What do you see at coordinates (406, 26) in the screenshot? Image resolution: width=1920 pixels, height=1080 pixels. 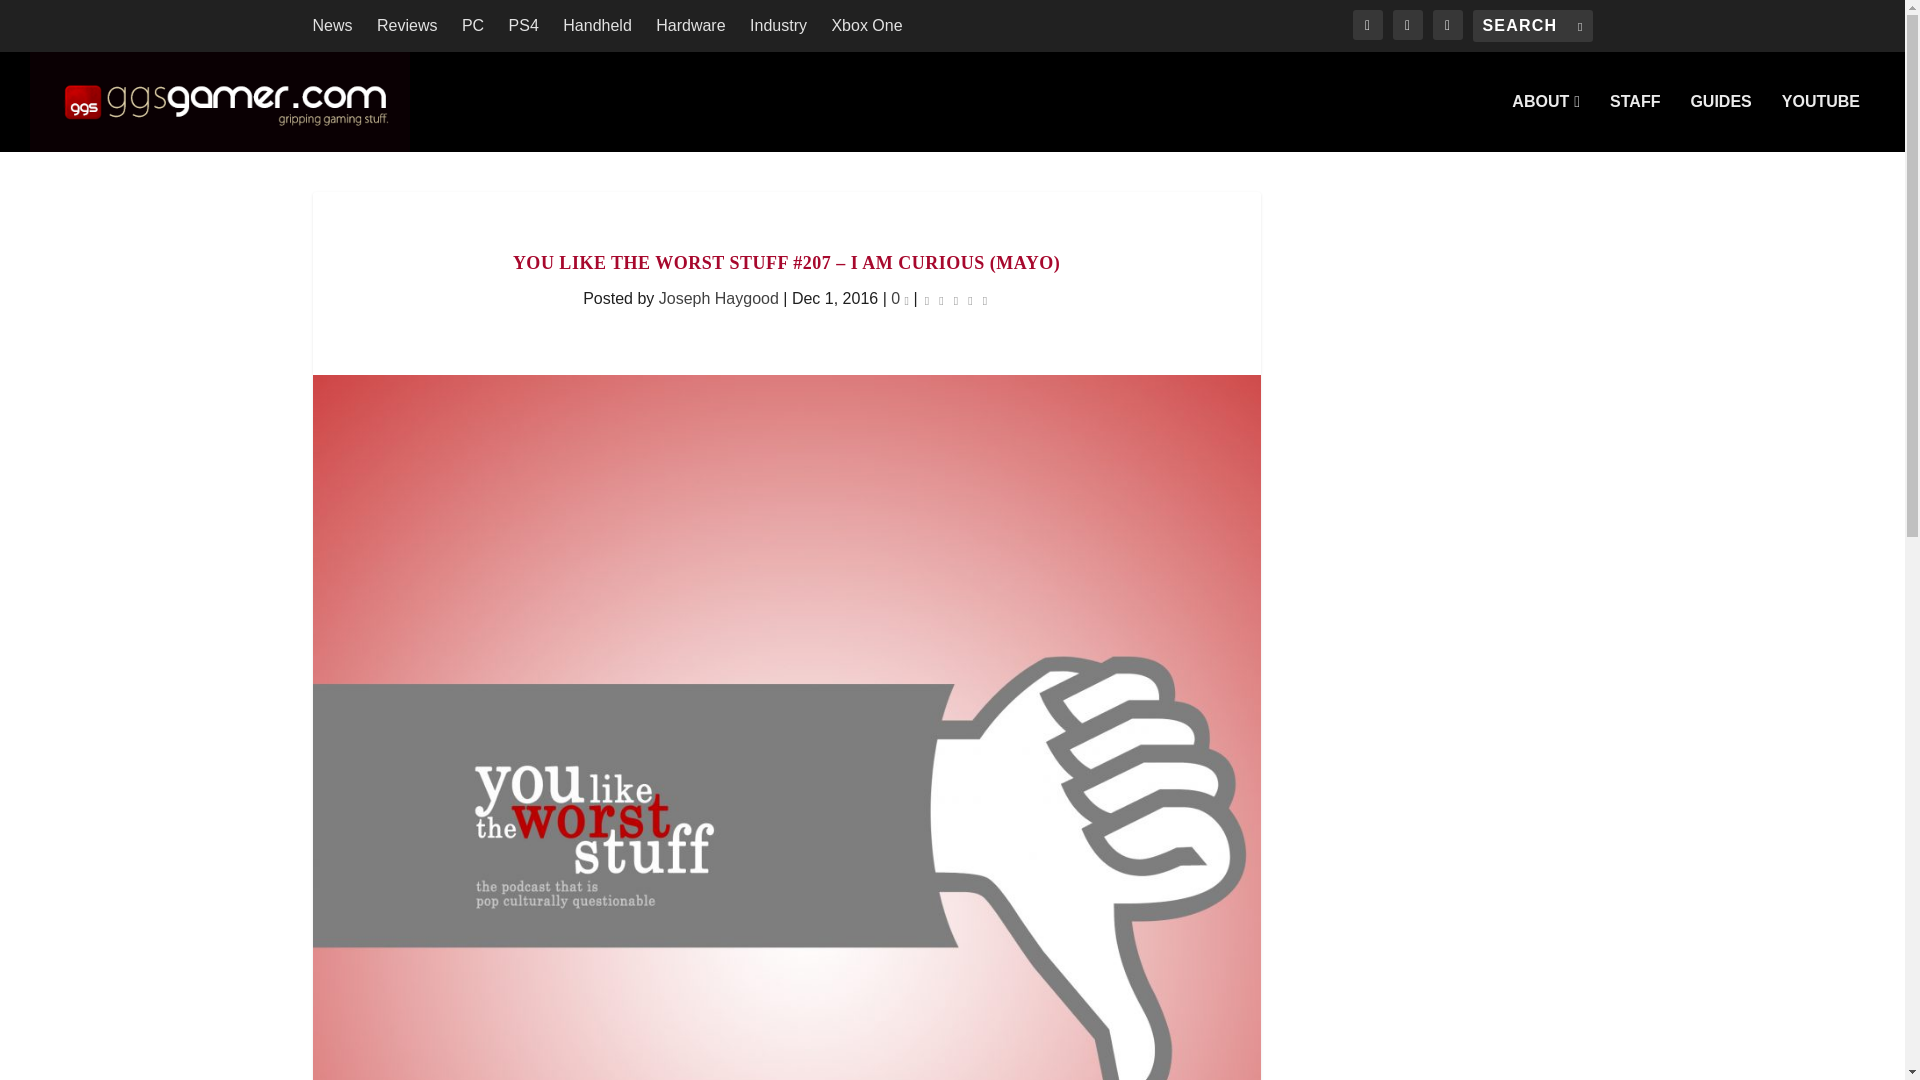 I see `Reviews` at bounding box center [406, 26].